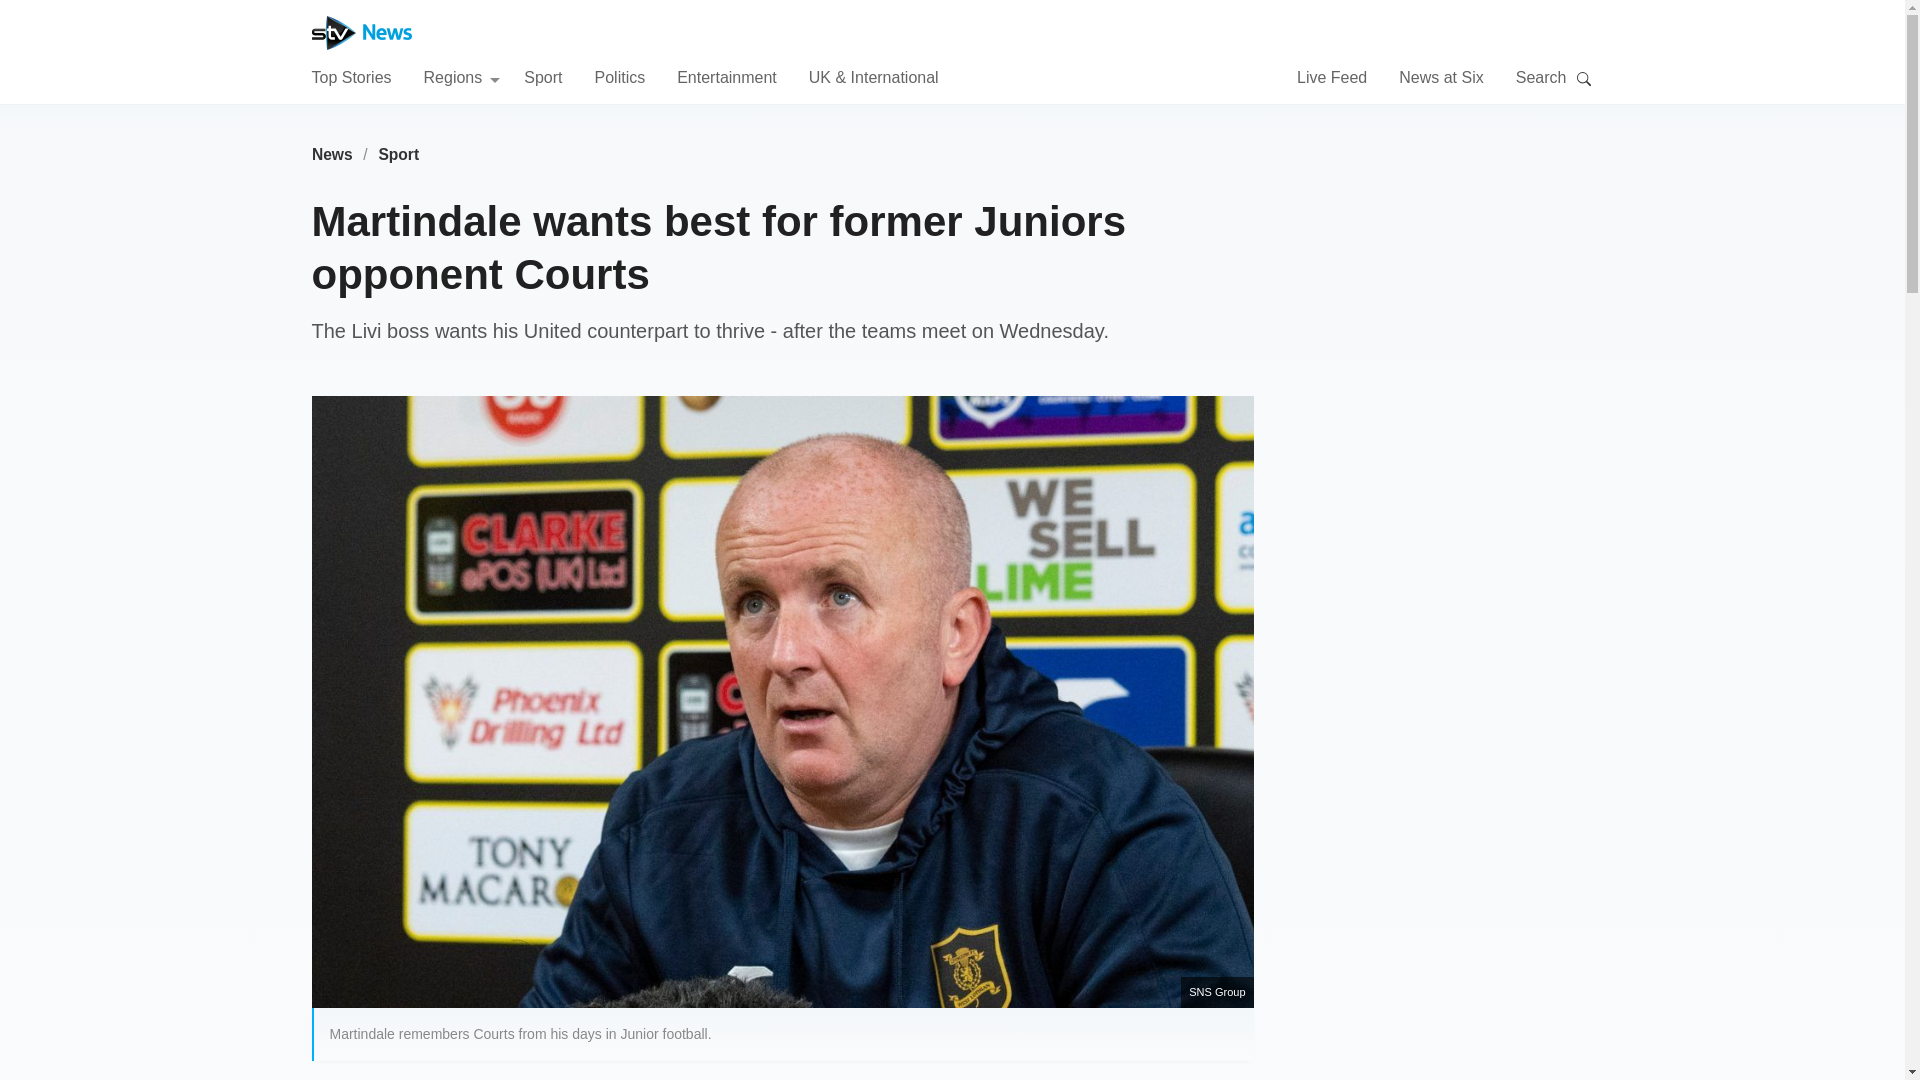 The image size is (1920, 1080). I want to click on Top Stories, so click(351, 76).